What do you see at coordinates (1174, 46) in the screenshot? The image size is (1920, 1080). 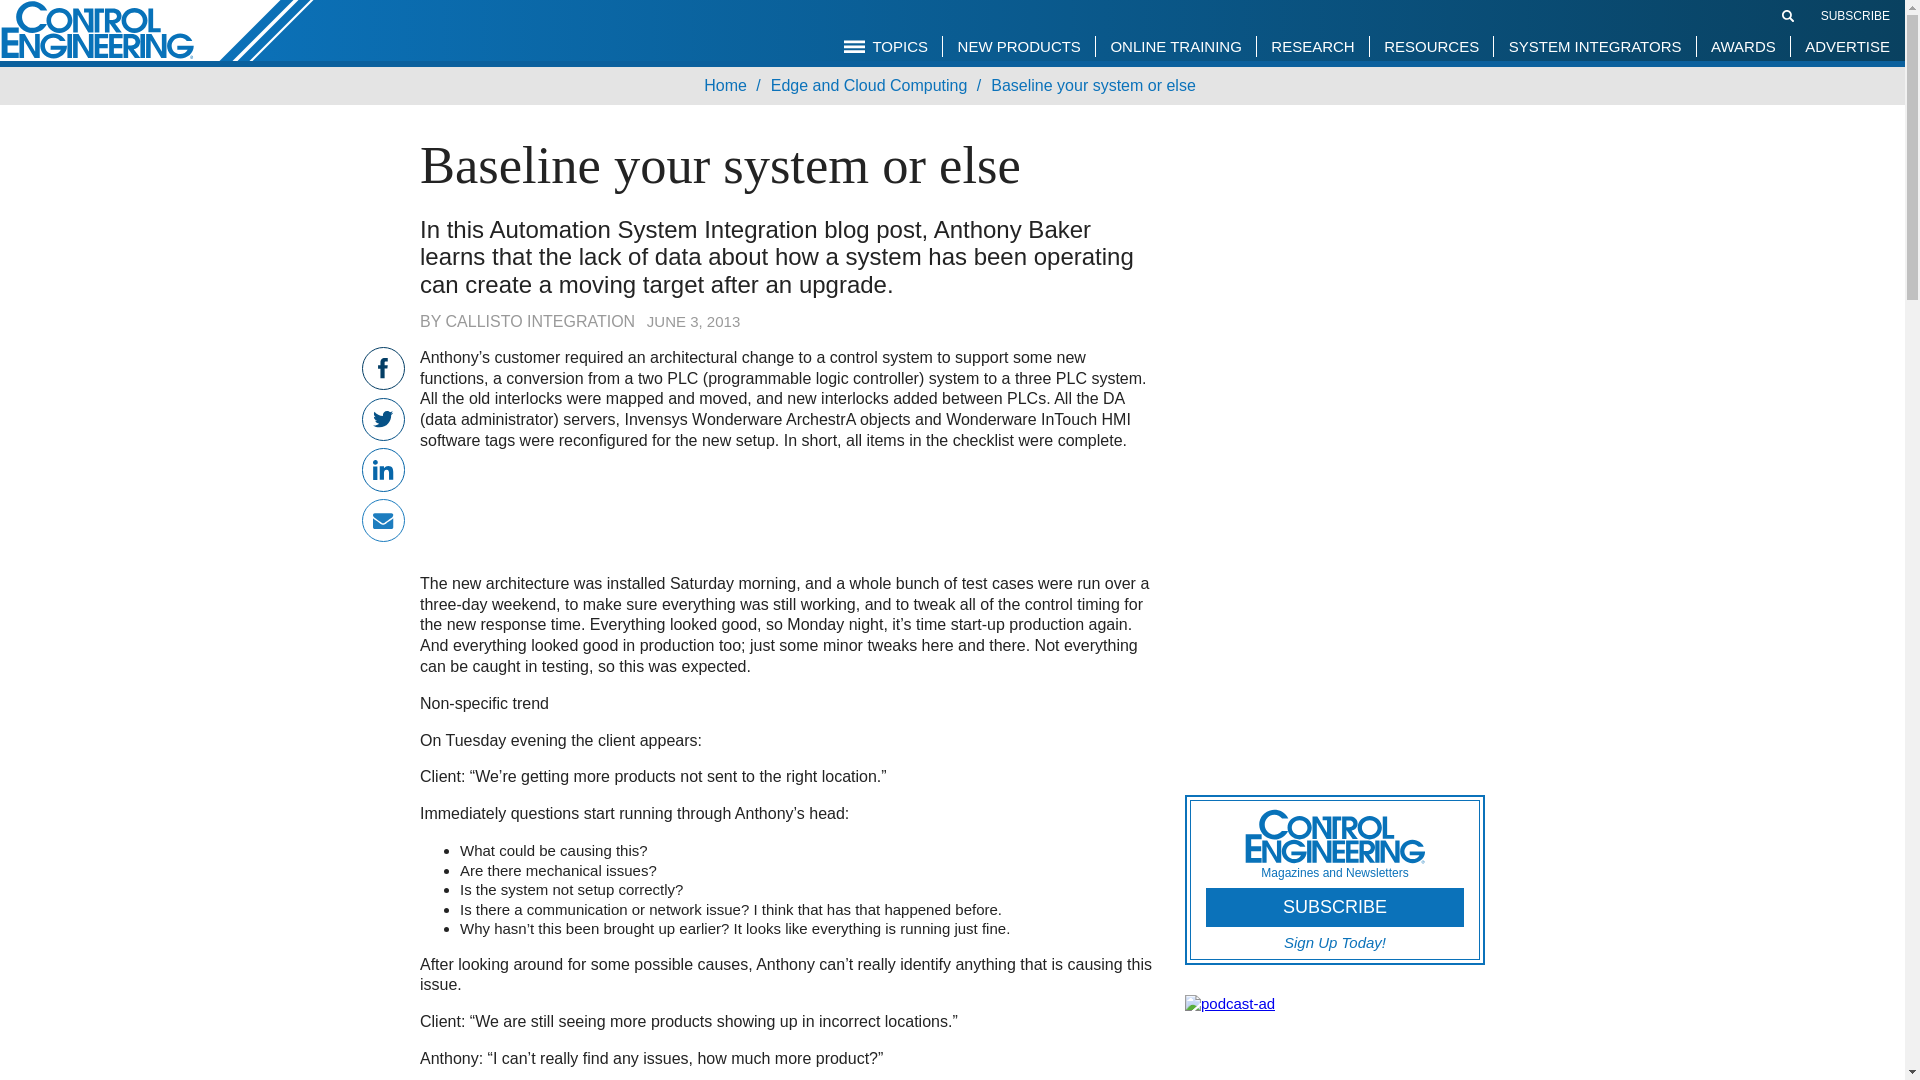 I see `ONLINE TRAINING` at bounding box center [1174, 46].